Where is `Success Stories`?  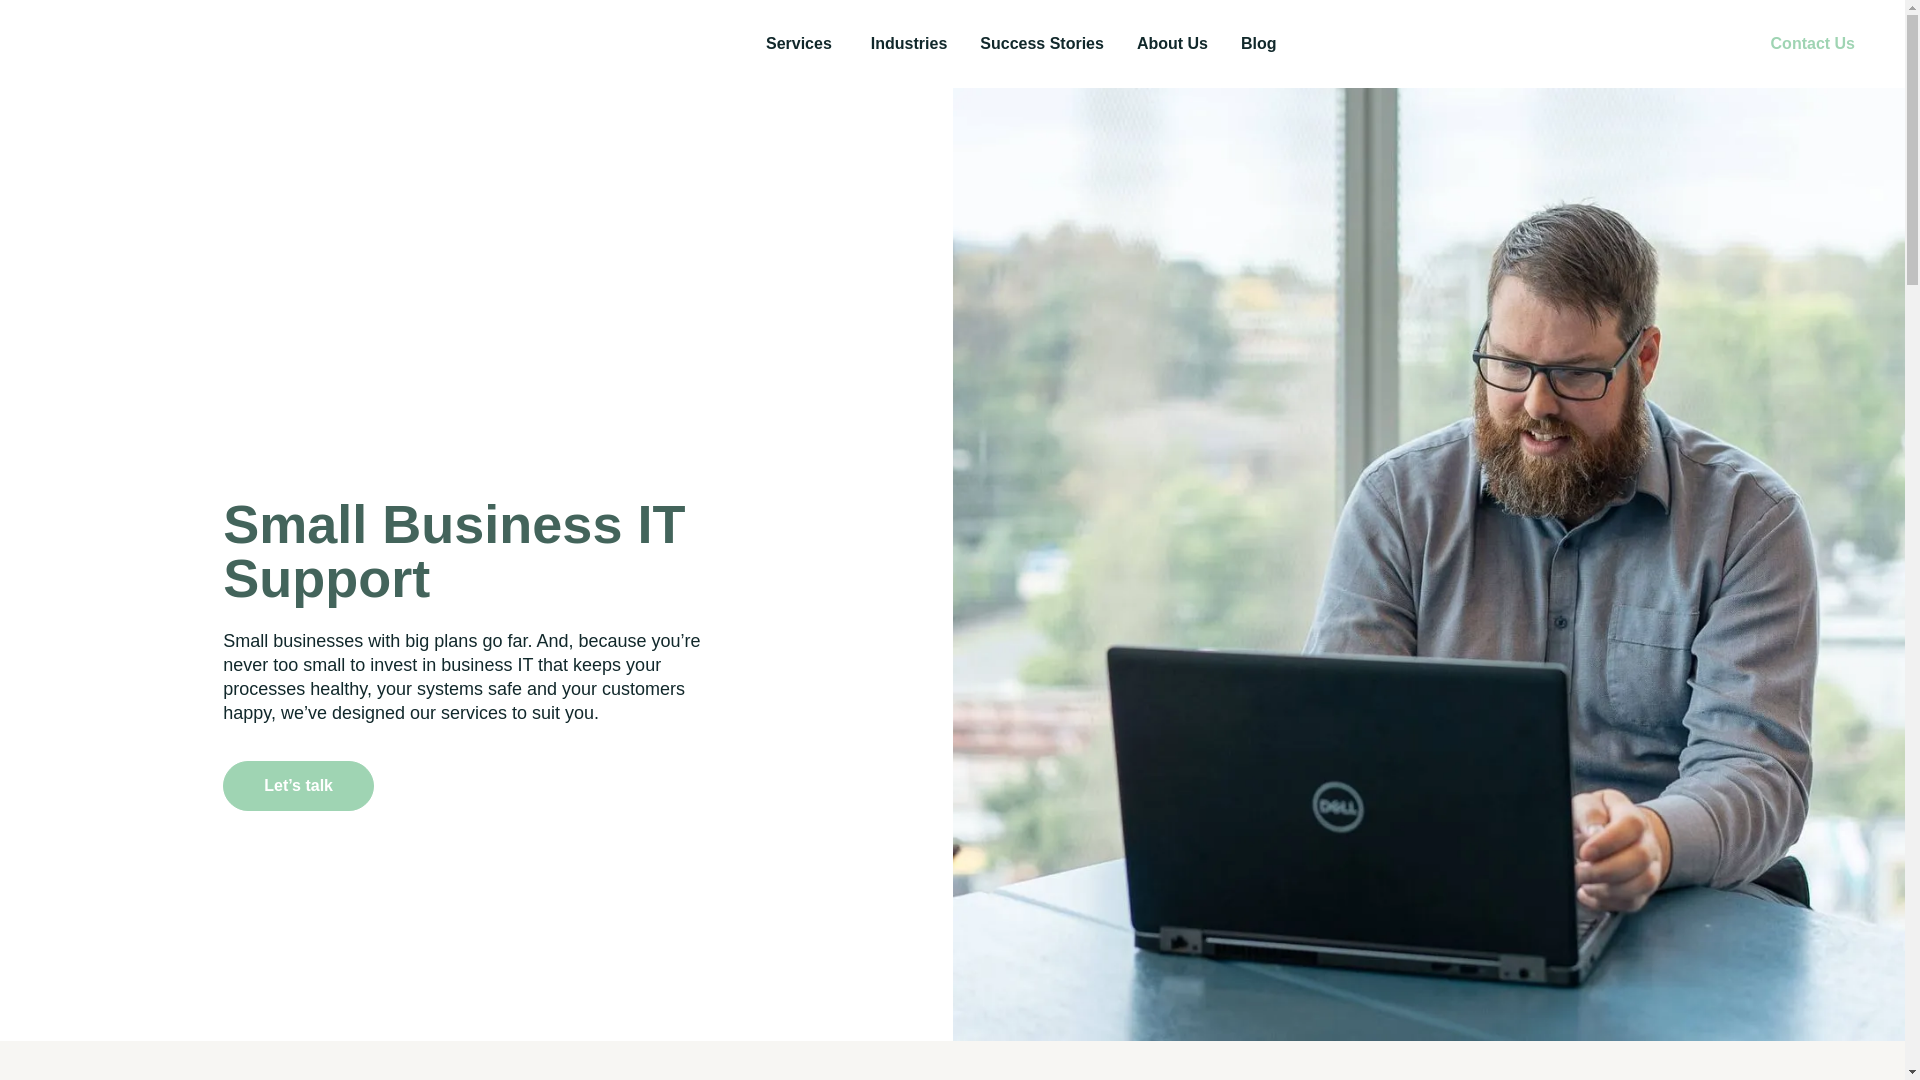
Success Stories is located at coordinates (1041, 44).